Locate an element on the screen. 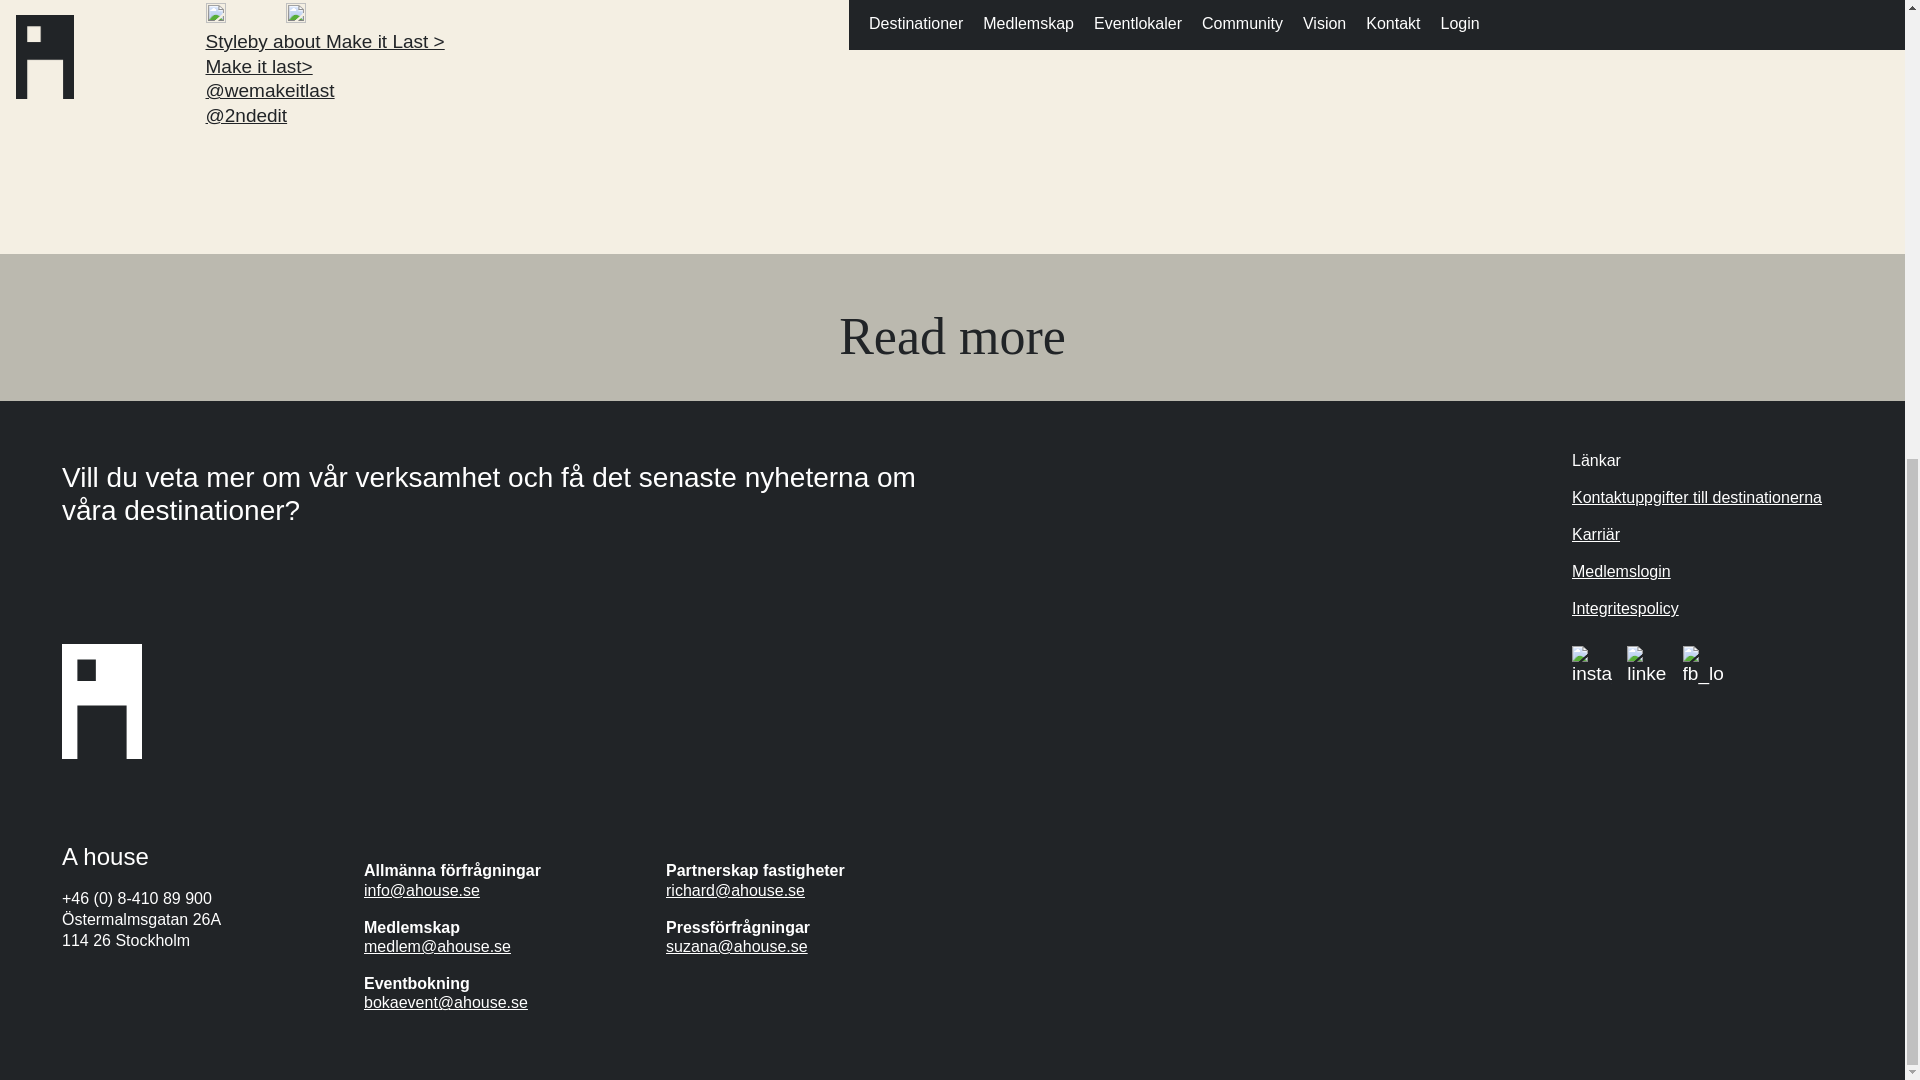  Kontaktuppgifter till destinationerna is located at coordinates (1697, 498).